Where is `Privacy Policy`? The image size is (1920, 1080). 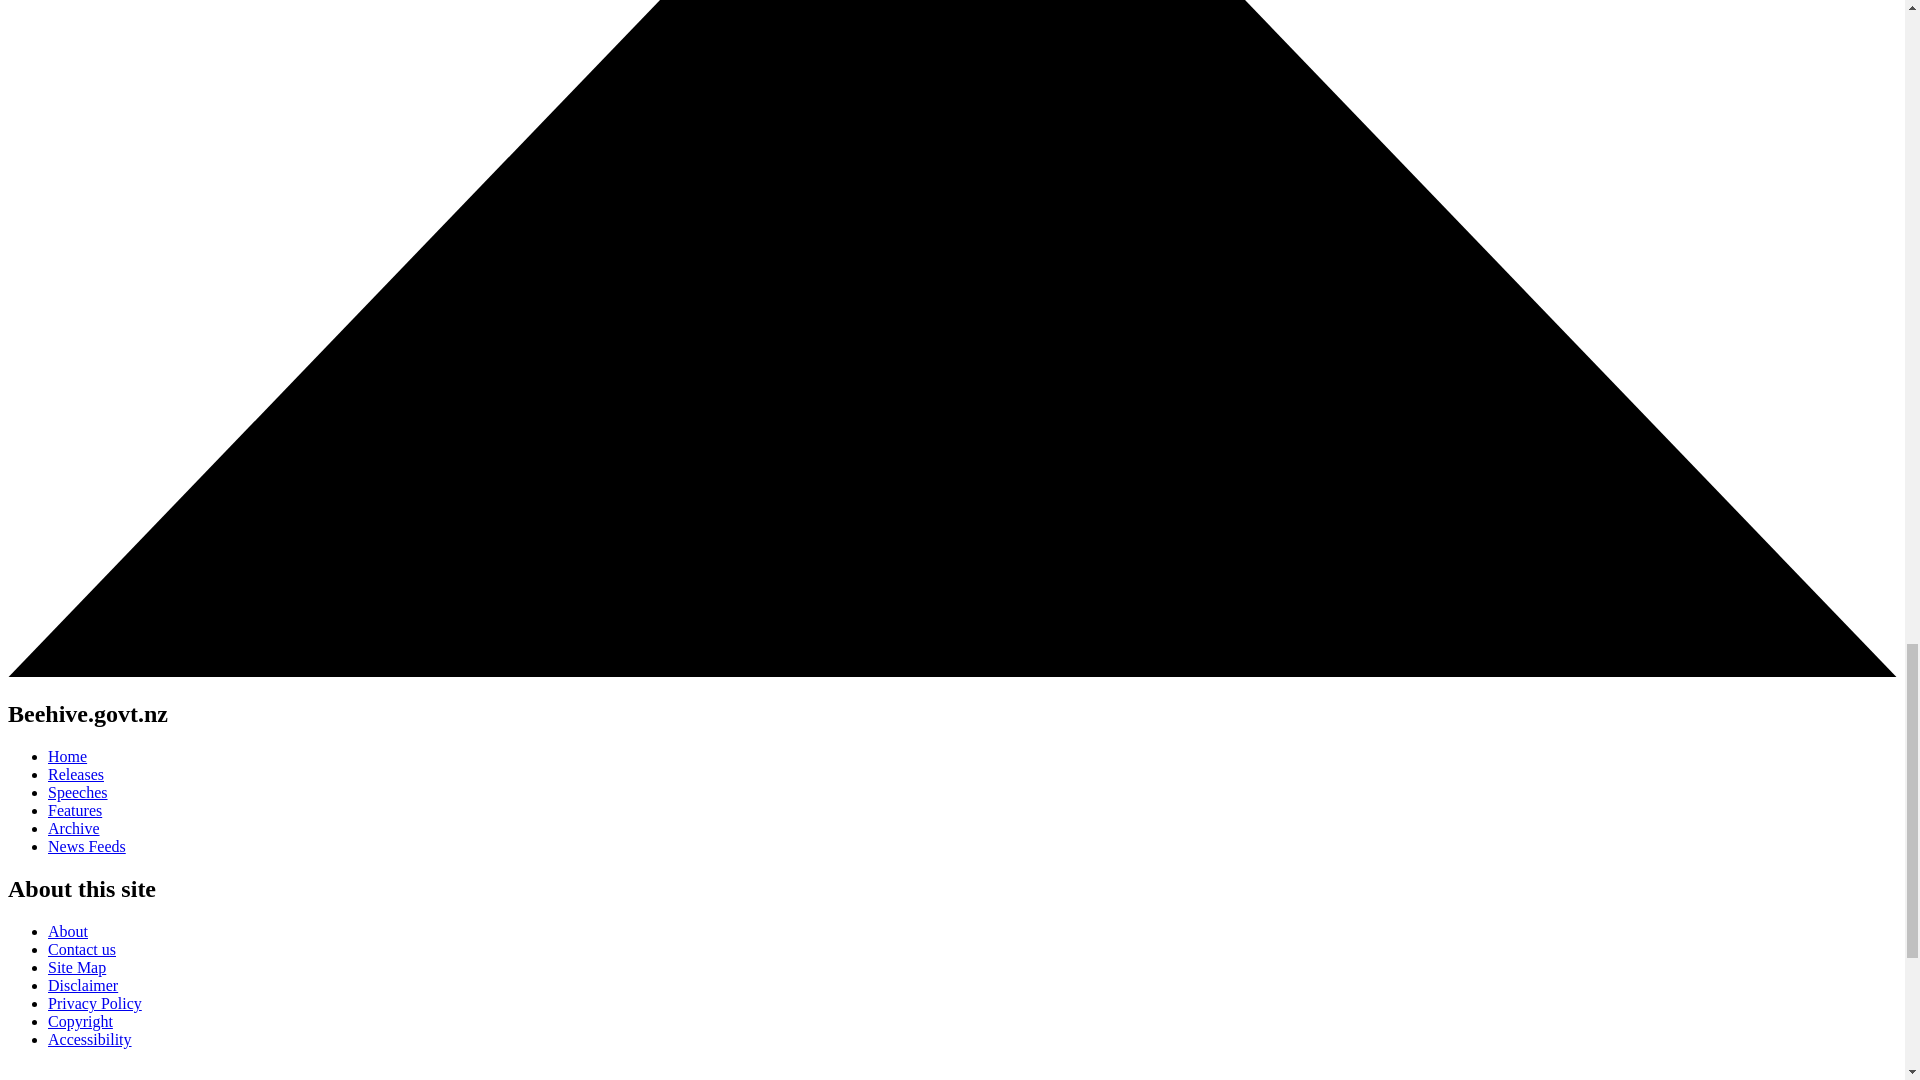
Privacy Policy is located at coordinates (95, 1002).